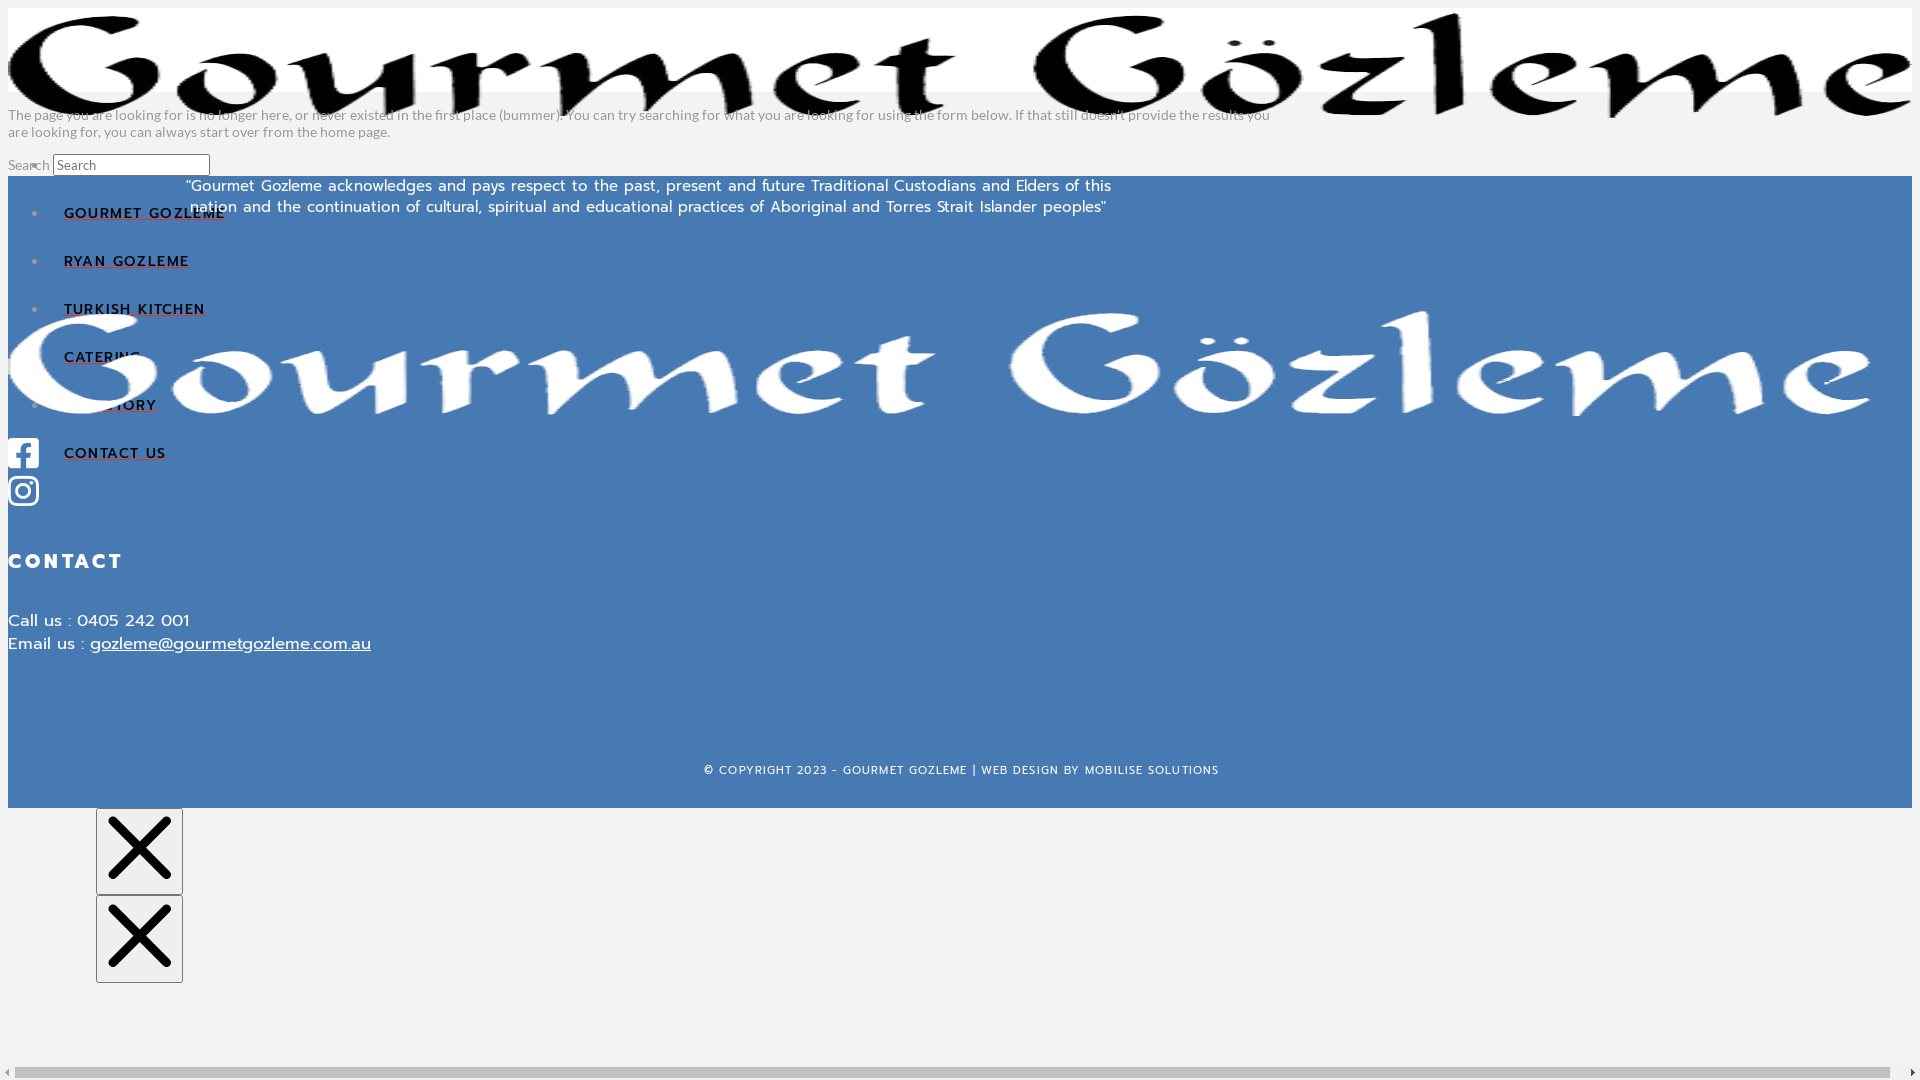 This screenshot has width=1920, height=1080. I want to click on HOME, so click(980, 164).